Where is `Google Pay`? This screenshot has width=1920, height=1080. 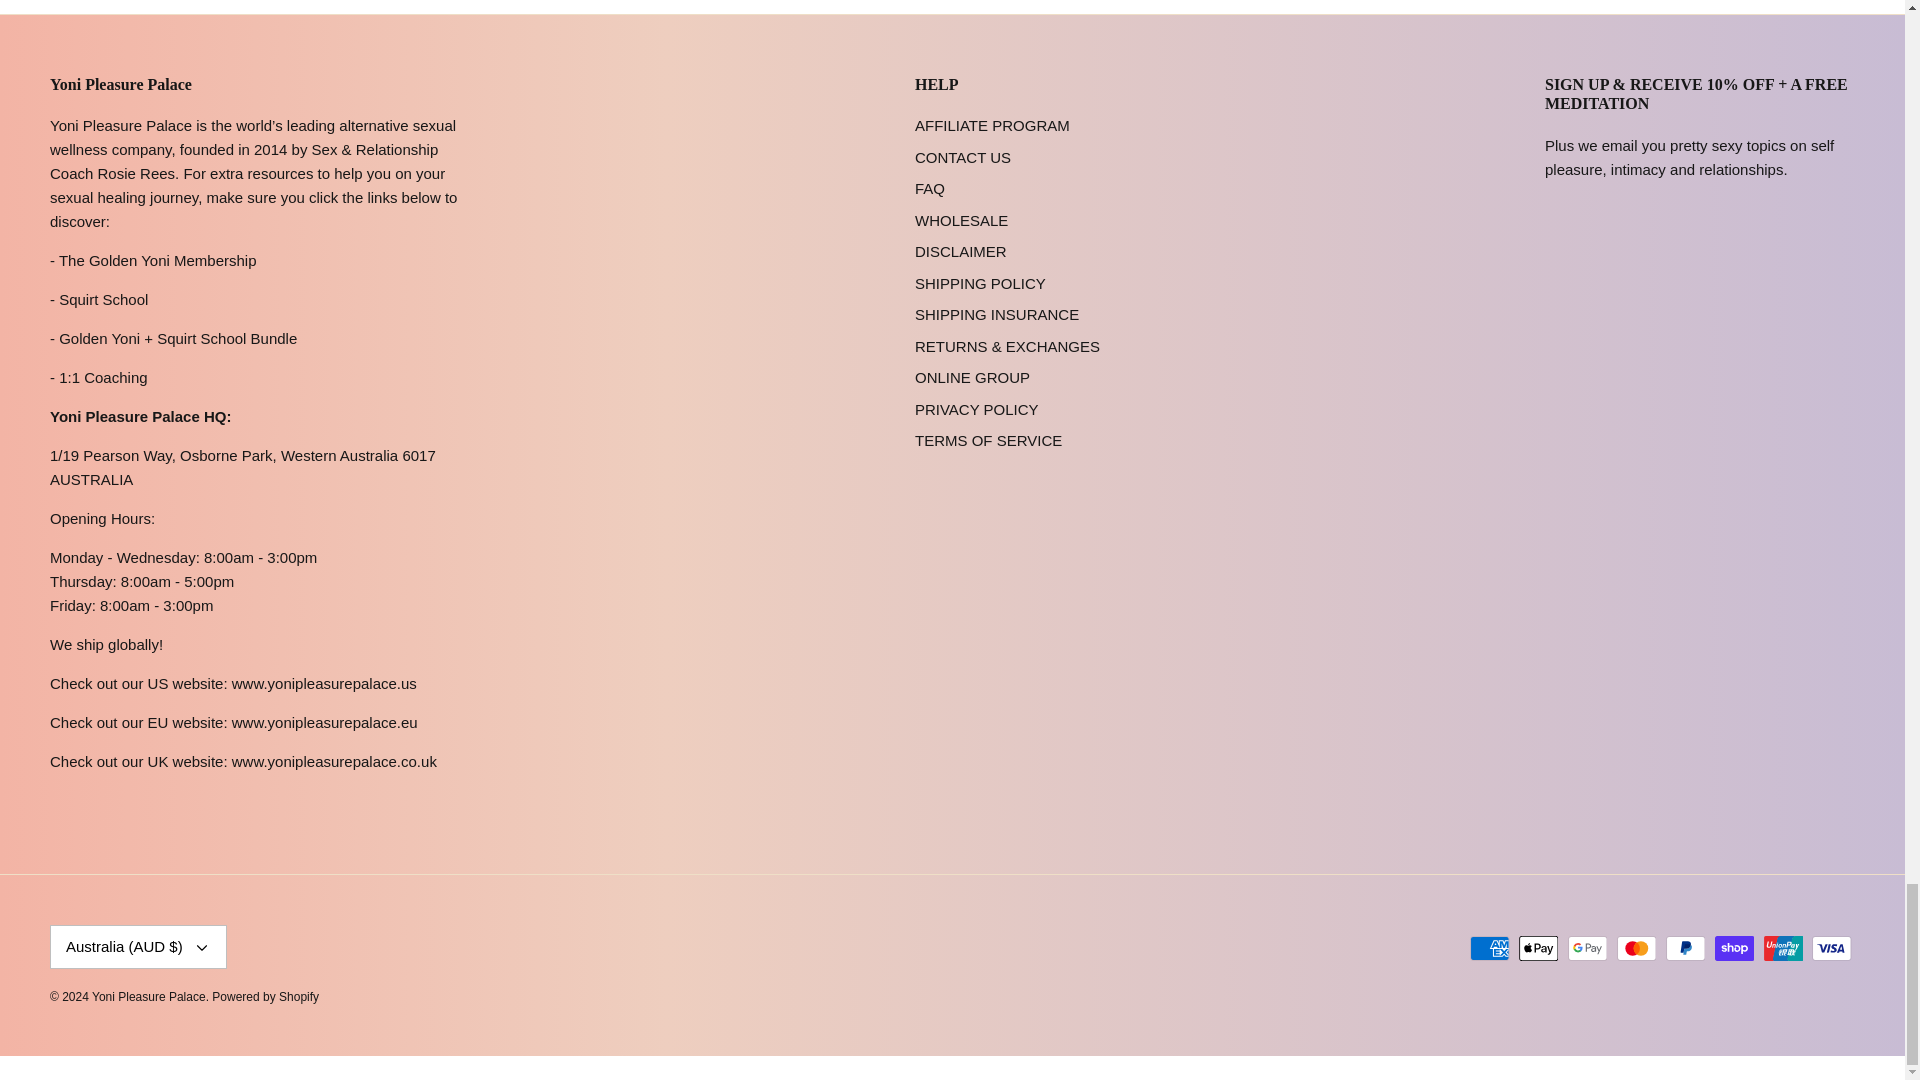 Google Pay is located at coordinates (1588, 948).